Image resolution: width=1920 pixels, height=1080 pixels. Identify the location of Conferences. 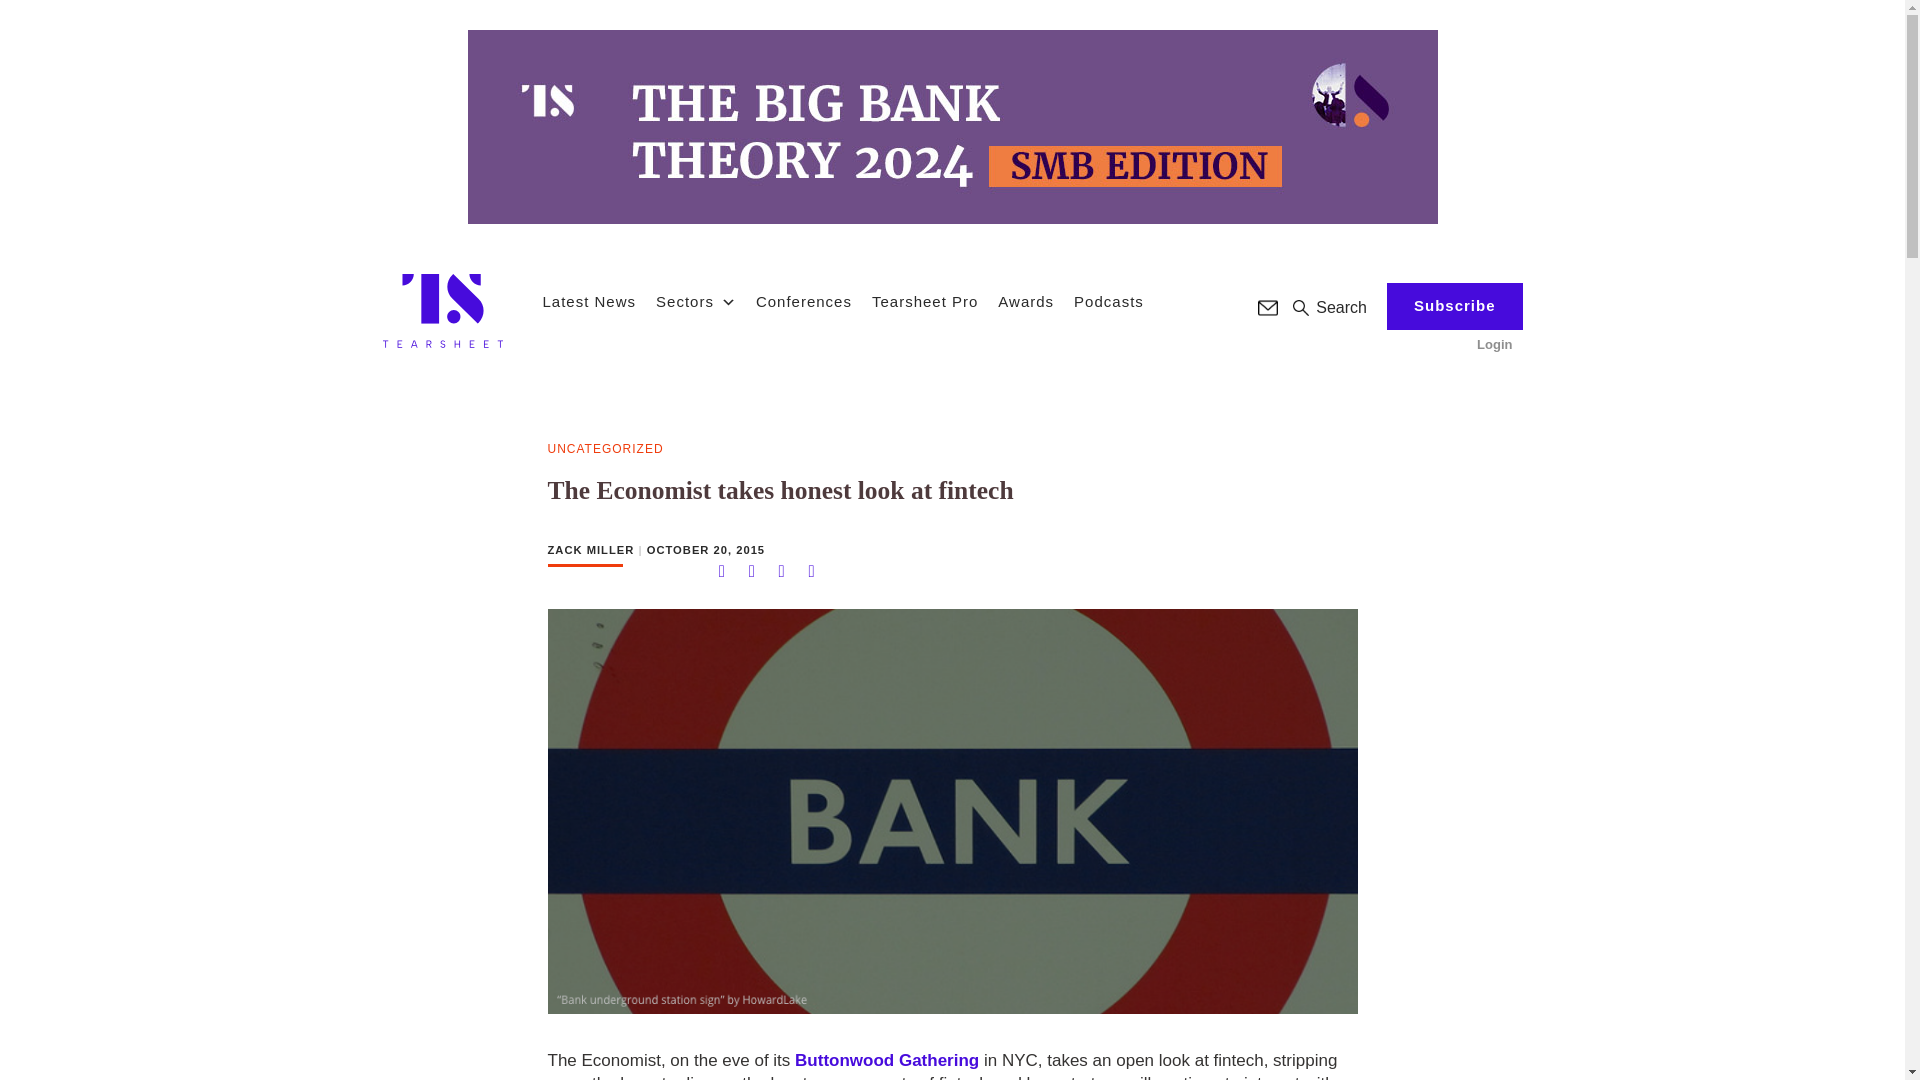
(804, 302).